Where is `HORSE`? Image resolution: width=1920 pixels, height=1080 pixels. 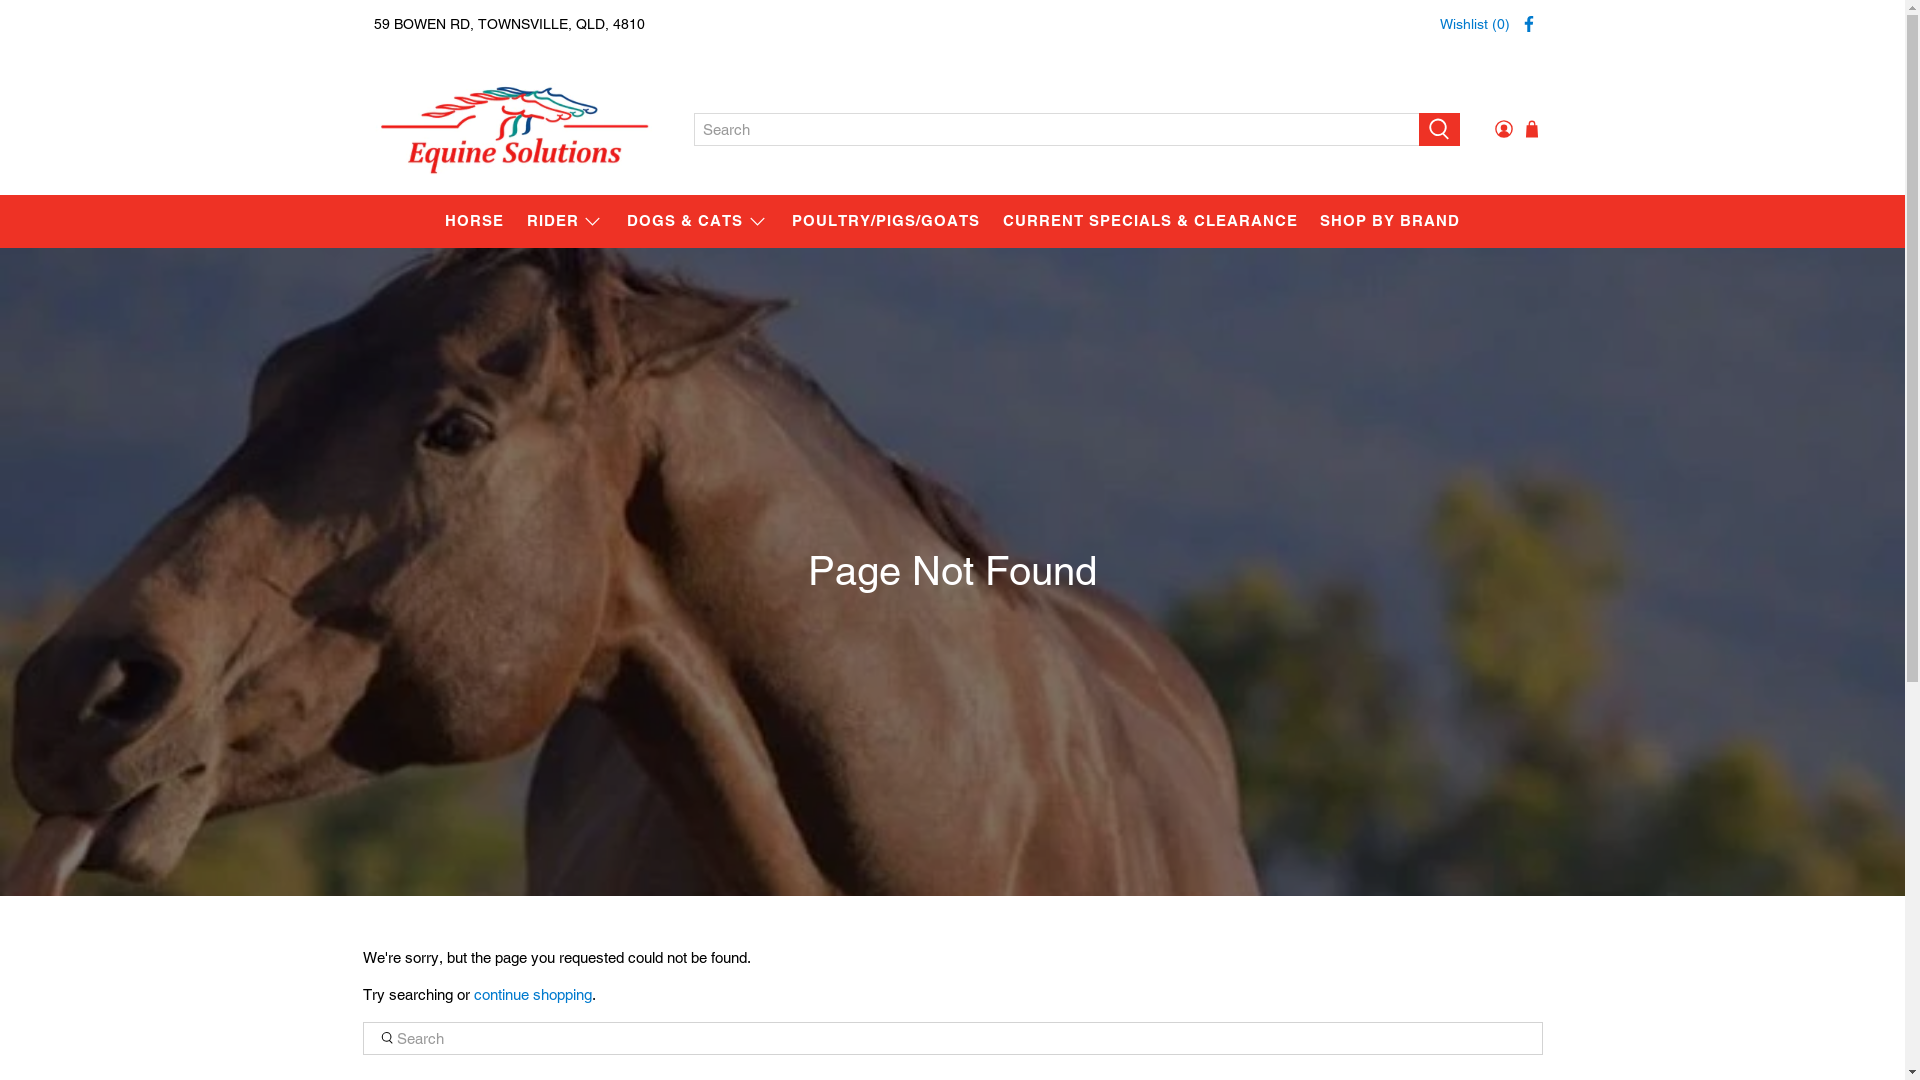 HORSE is located at coordinates (475, 222).